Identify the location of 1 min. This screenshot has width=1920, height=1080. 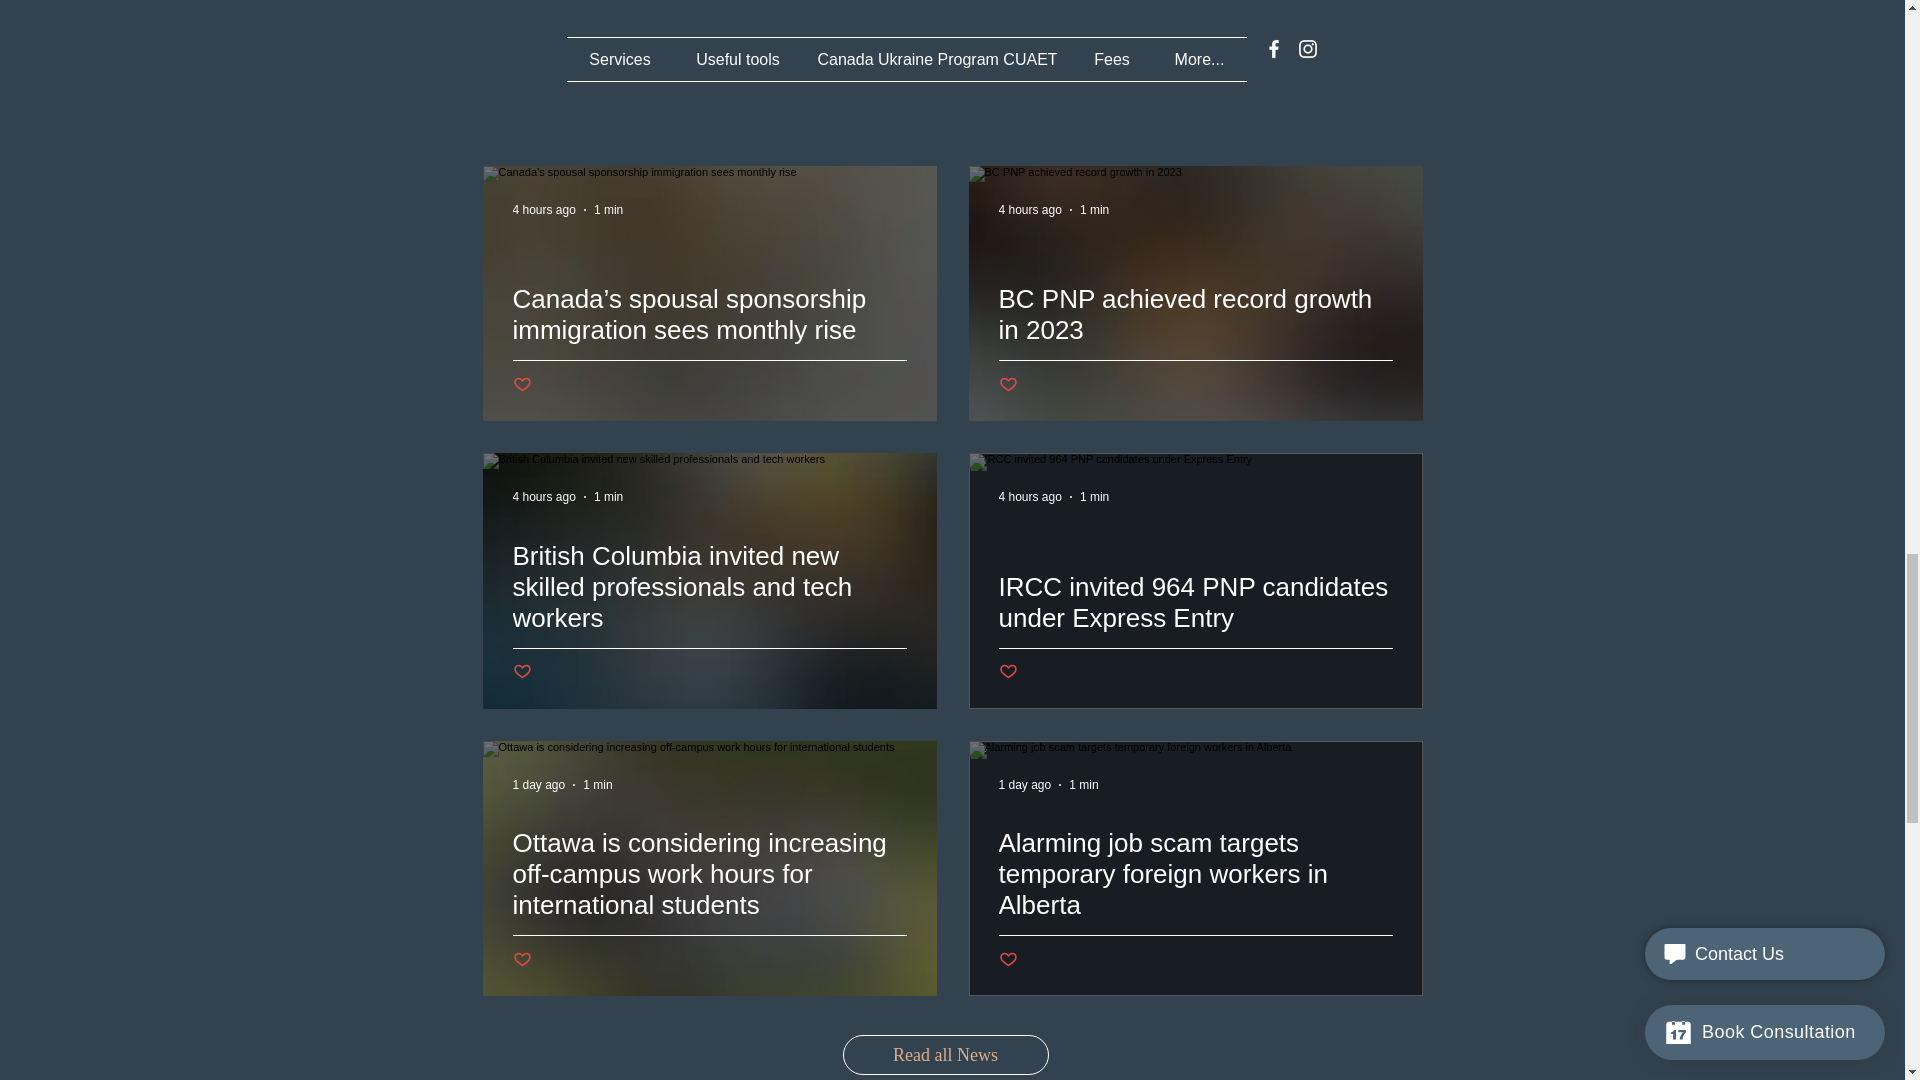
(1084, 784).